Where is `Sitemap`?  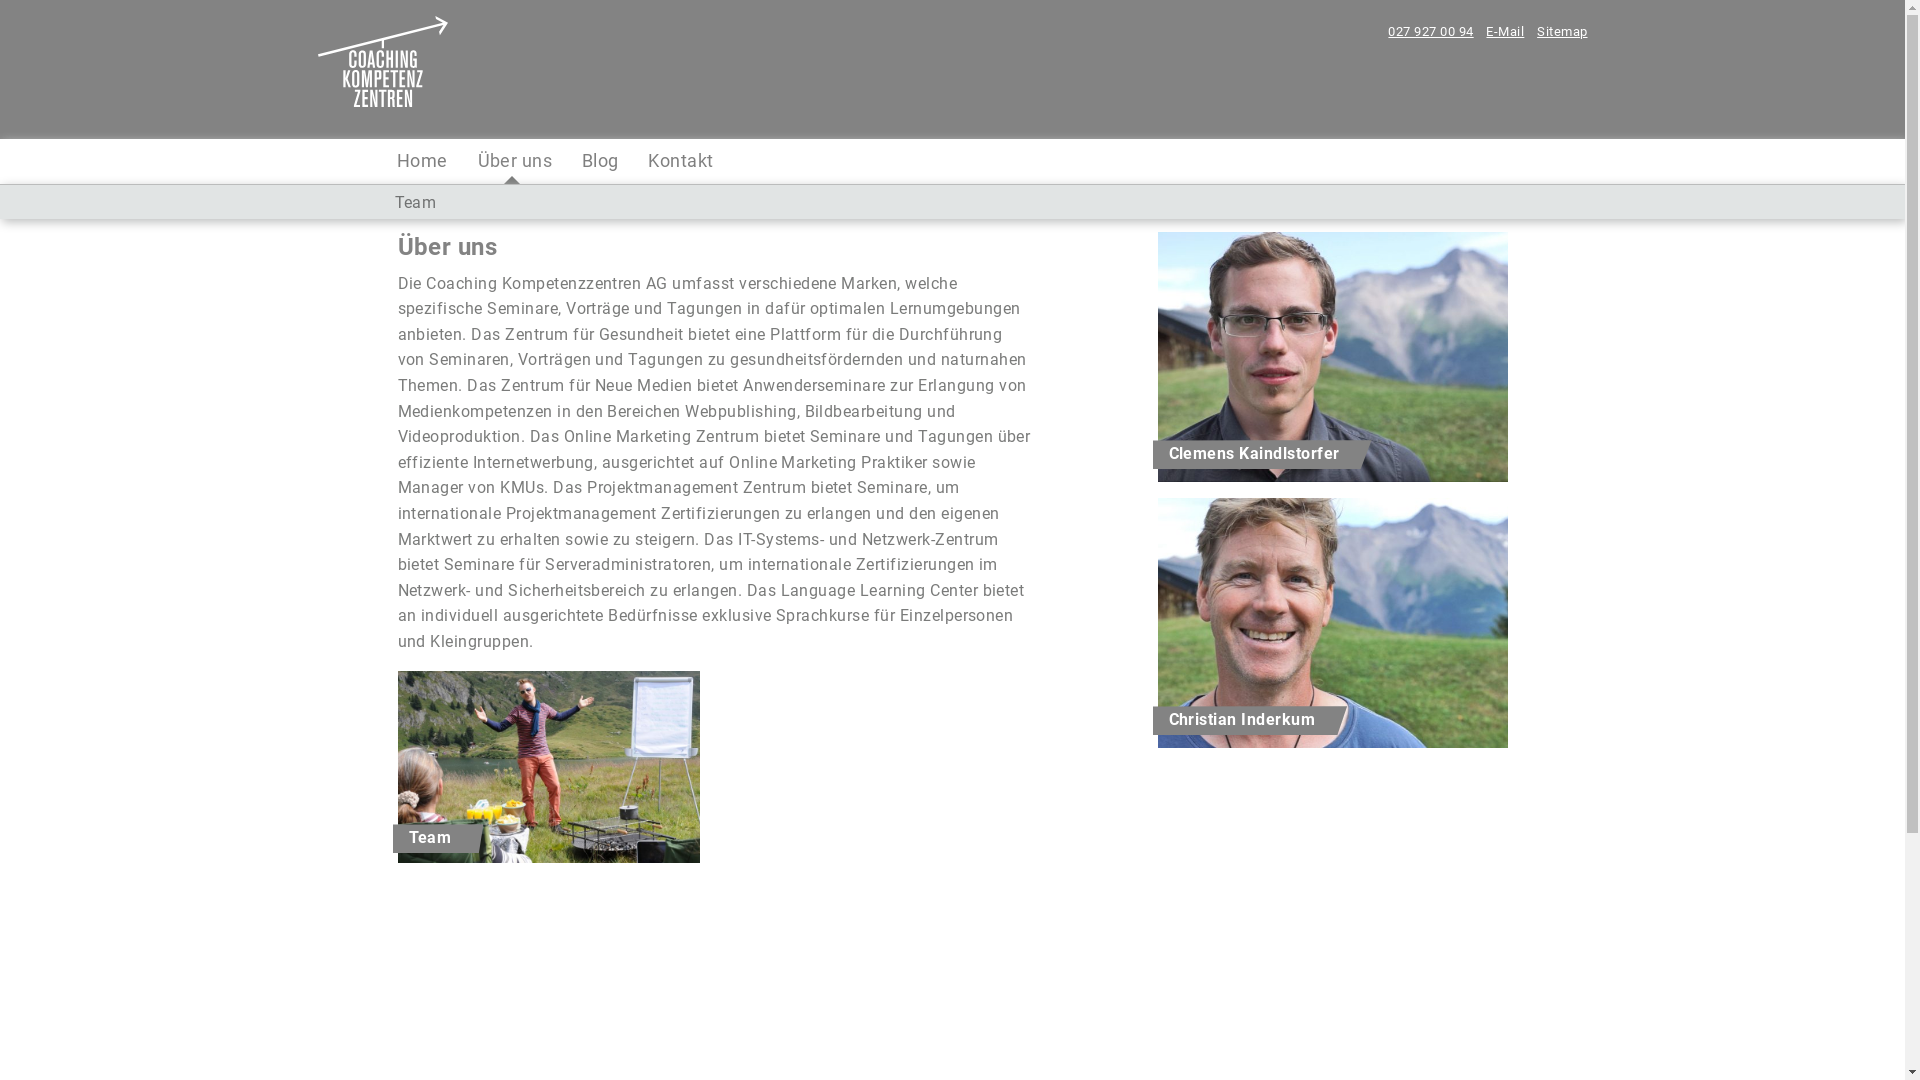
Sitemap is located at coordinates (1560, 32).